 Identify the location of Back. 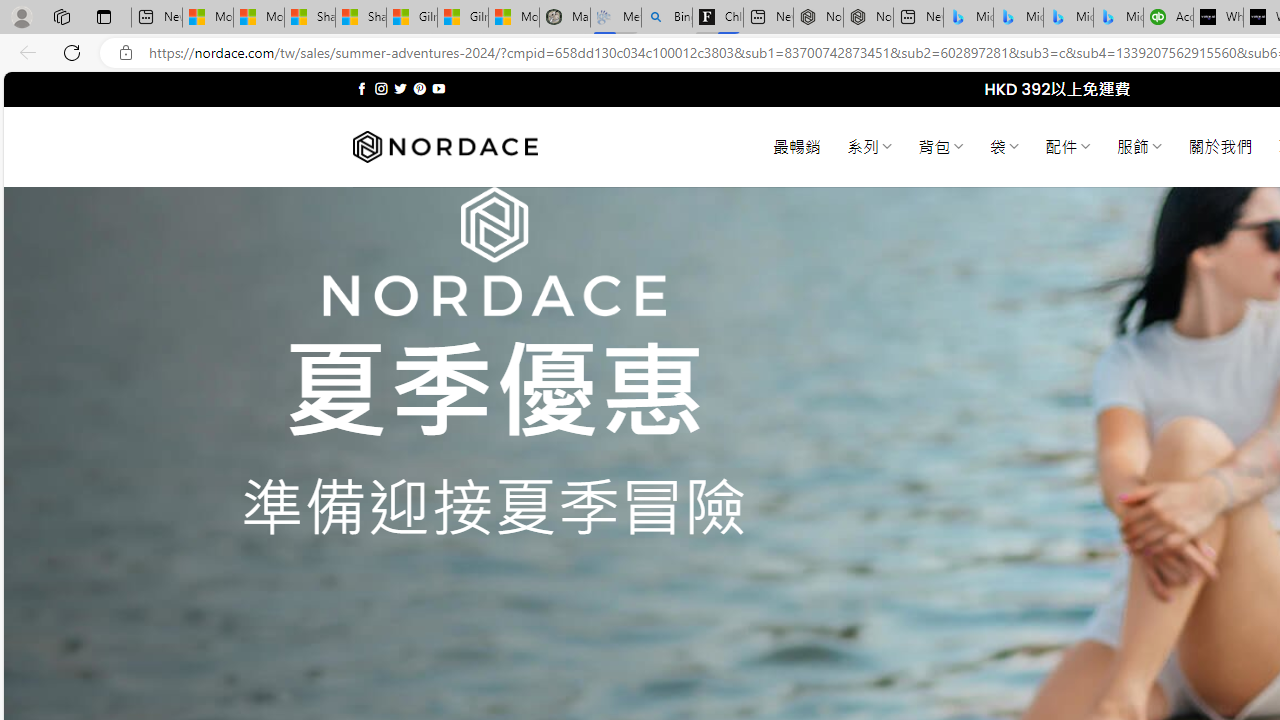
(24, 52).